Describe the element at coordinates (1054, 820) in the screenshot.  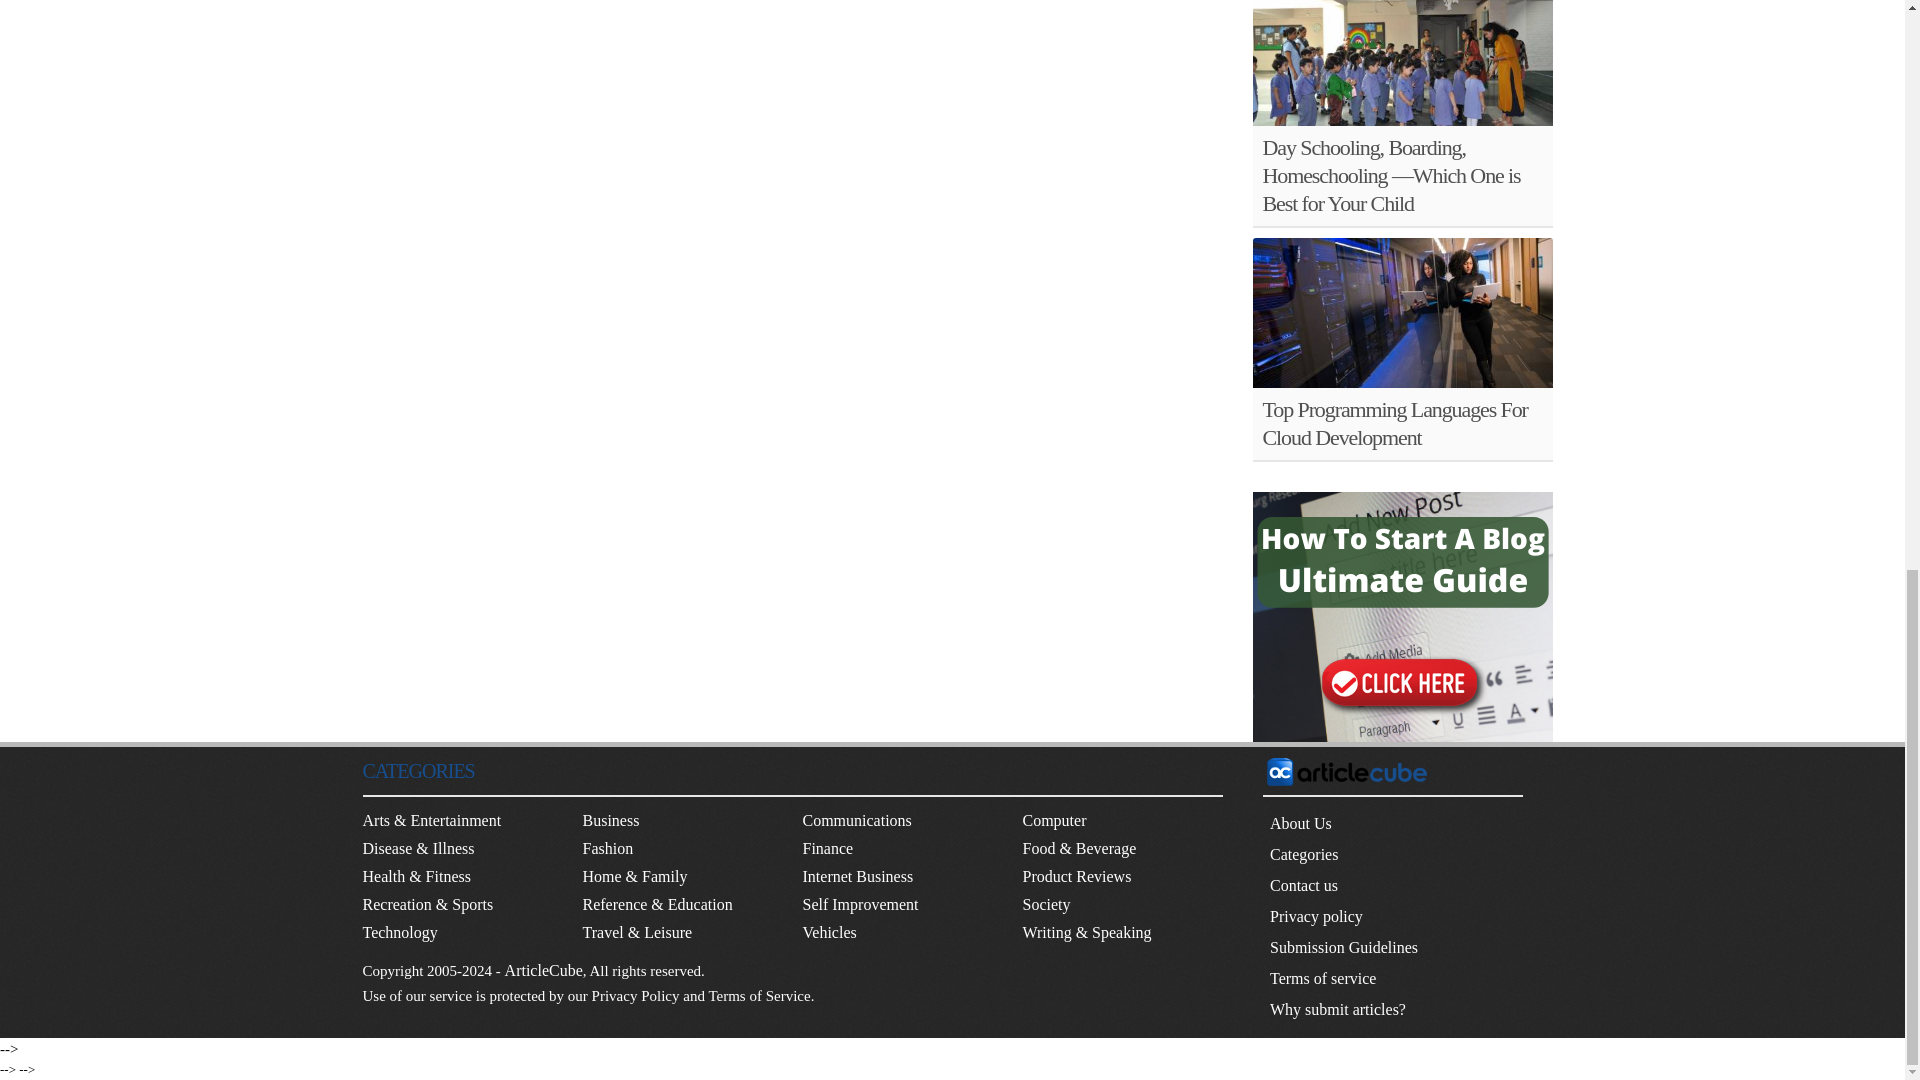
I see `Computer` at that location.